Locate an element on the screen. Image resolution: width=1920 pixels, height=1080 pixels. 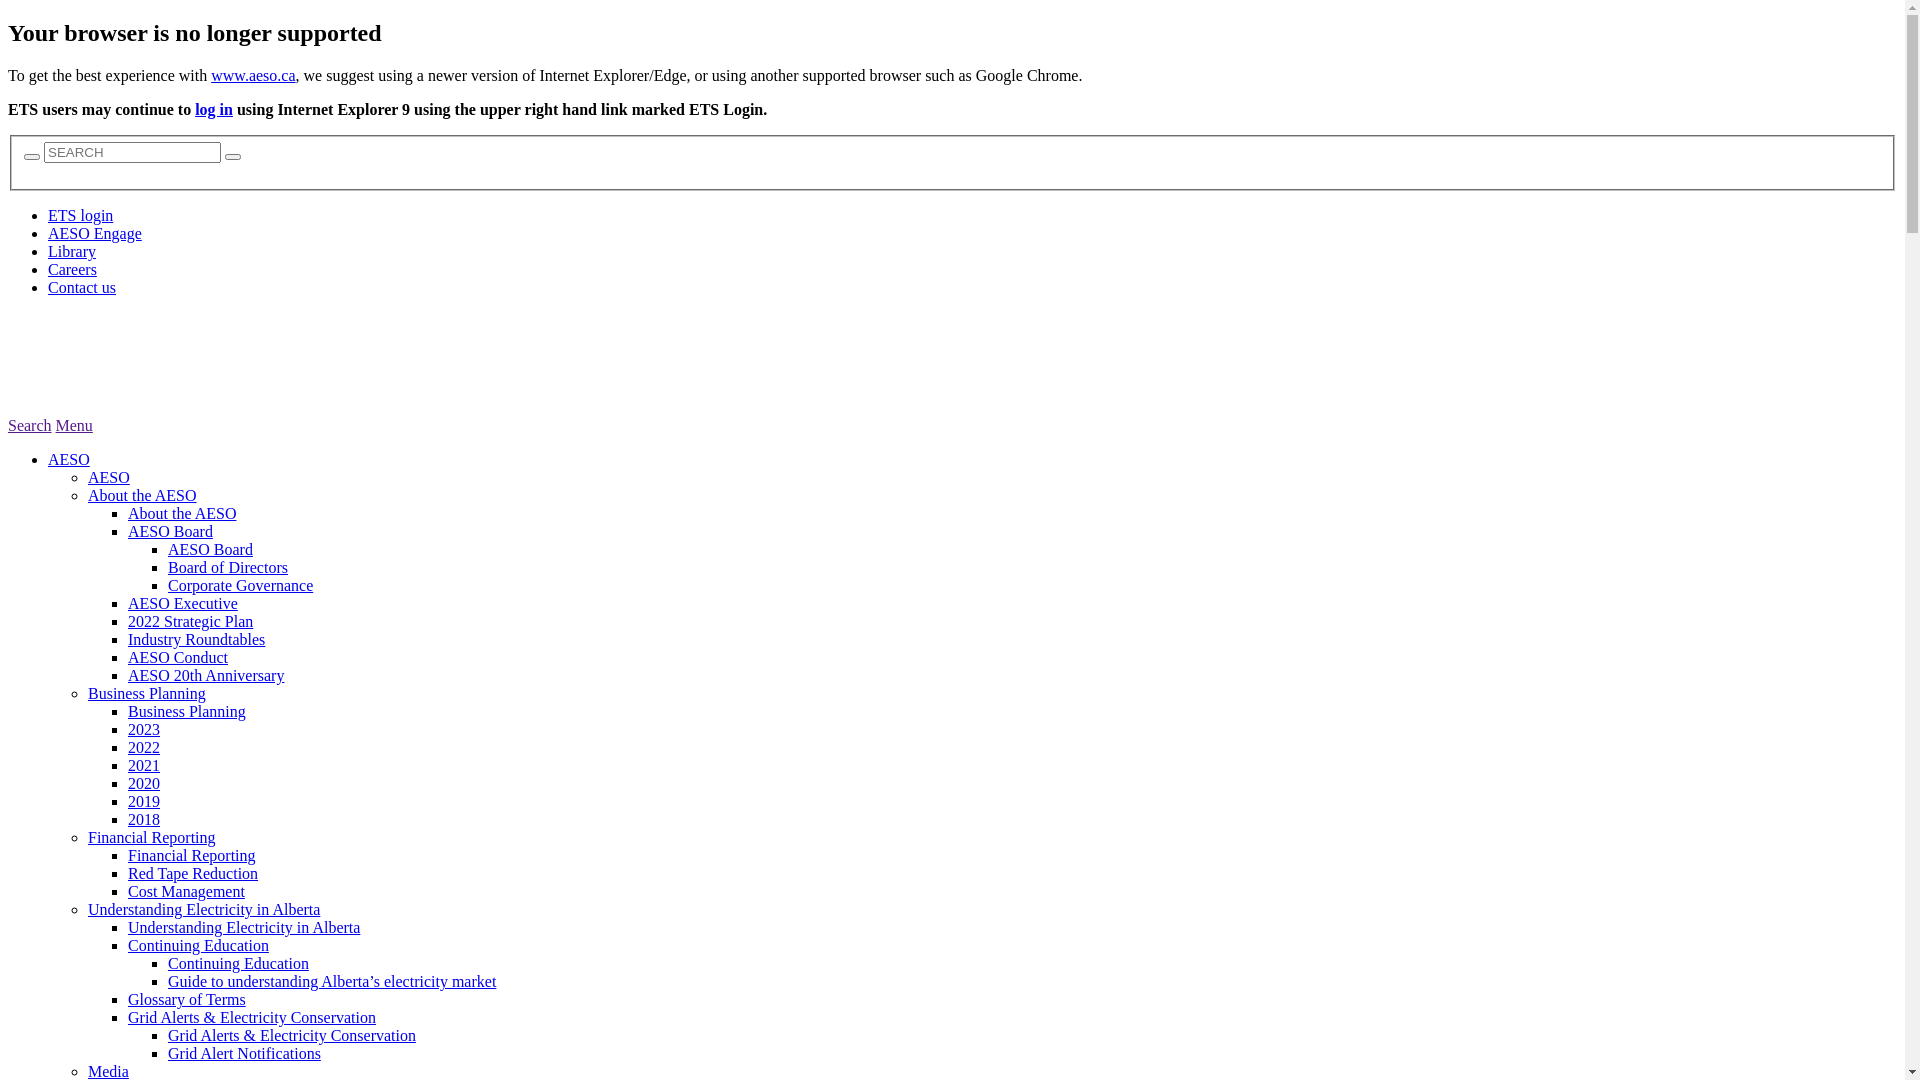
2019 is located at coordinates (144, 802).